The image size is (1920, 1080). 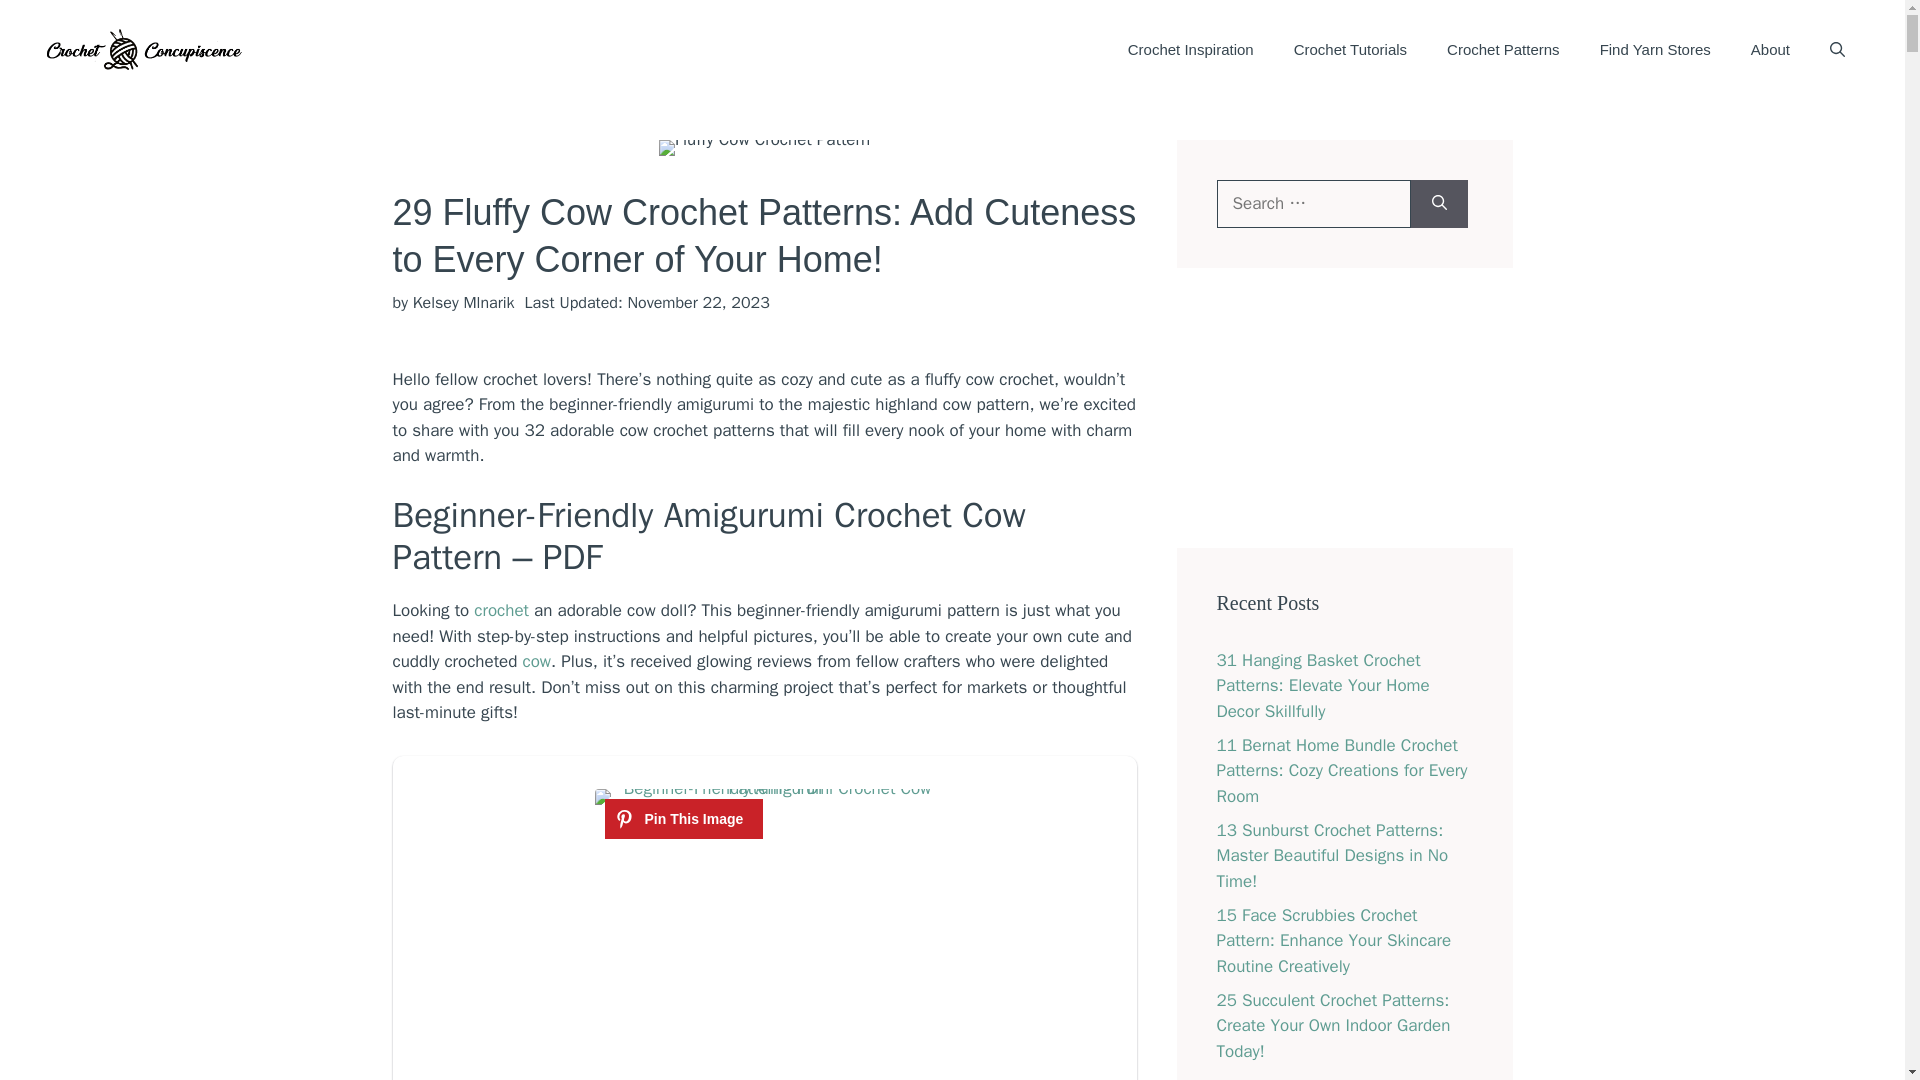 What do you see at coordinates (683, 819) in the screenshot?
I see `Pin This Image` at bounding box center [683, 819].